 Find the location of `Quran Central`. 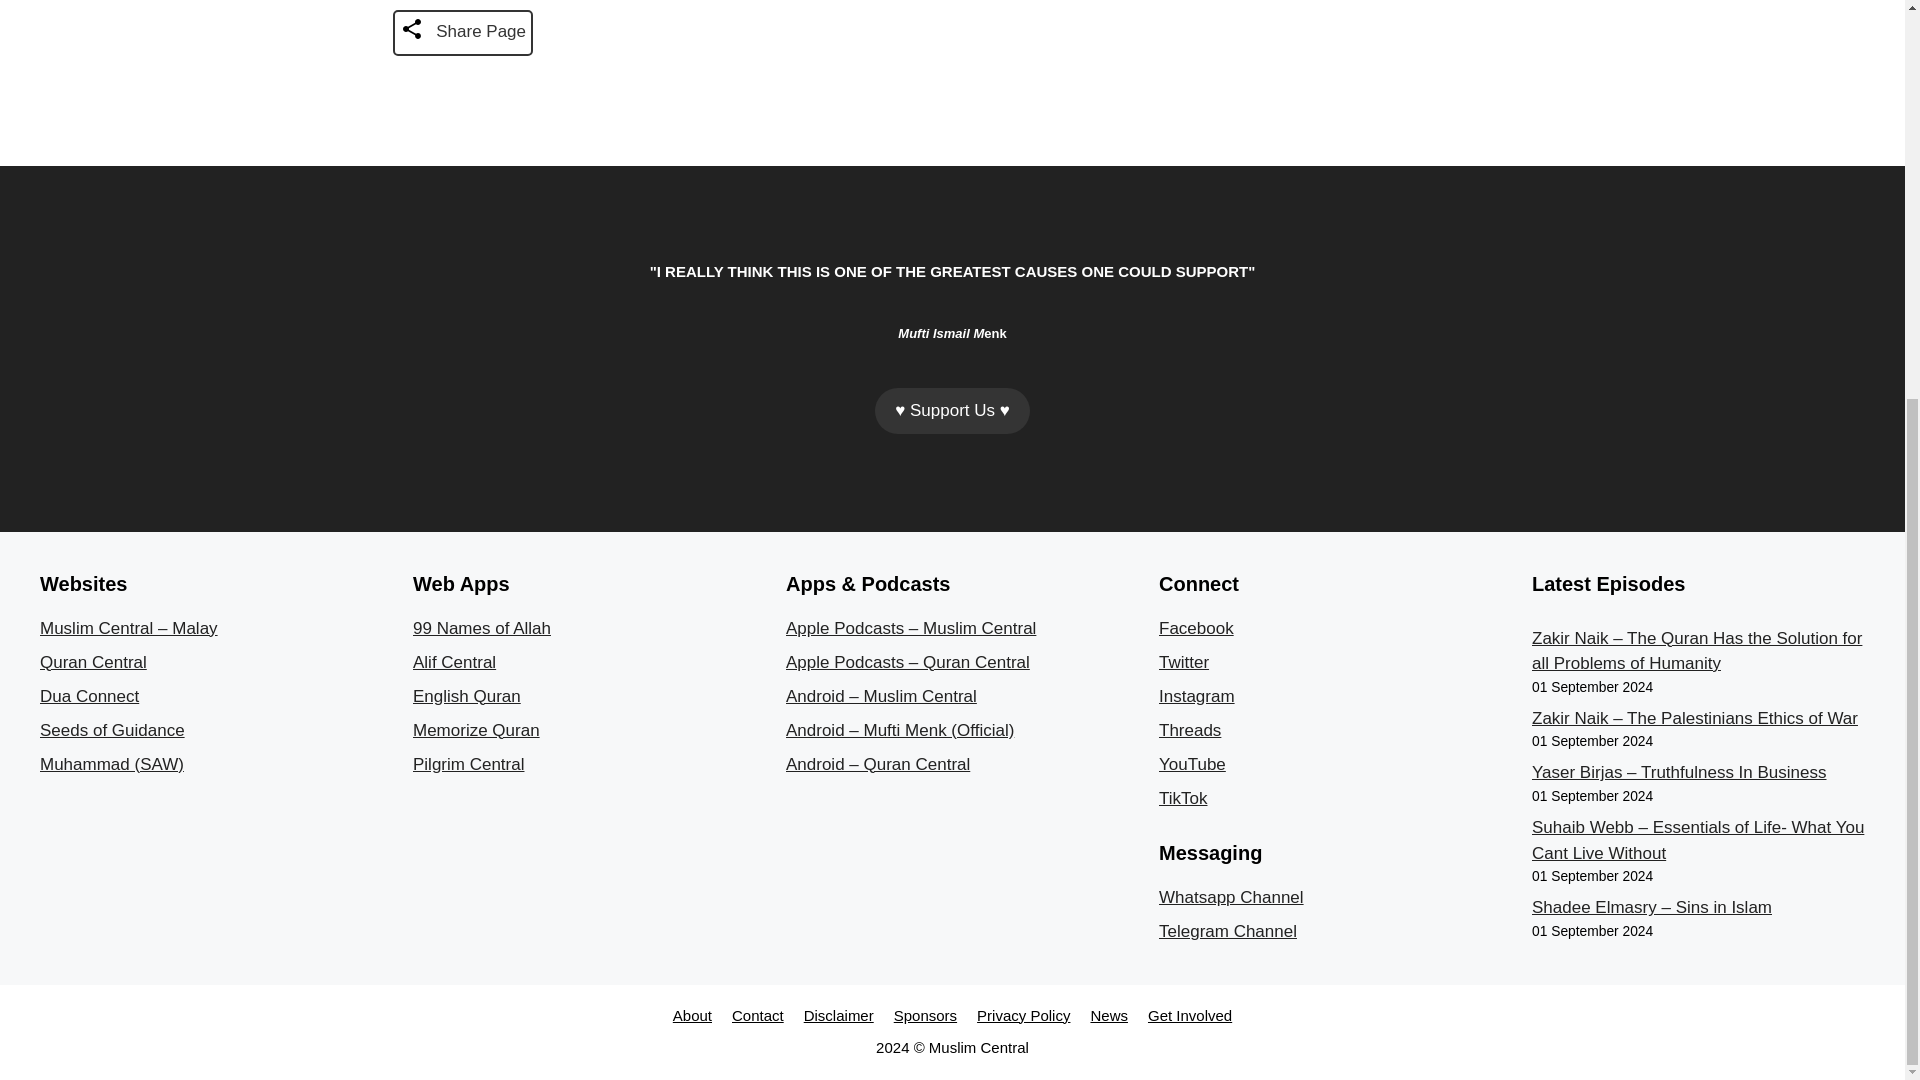

Quran Central is located at coordinates (94, 662).